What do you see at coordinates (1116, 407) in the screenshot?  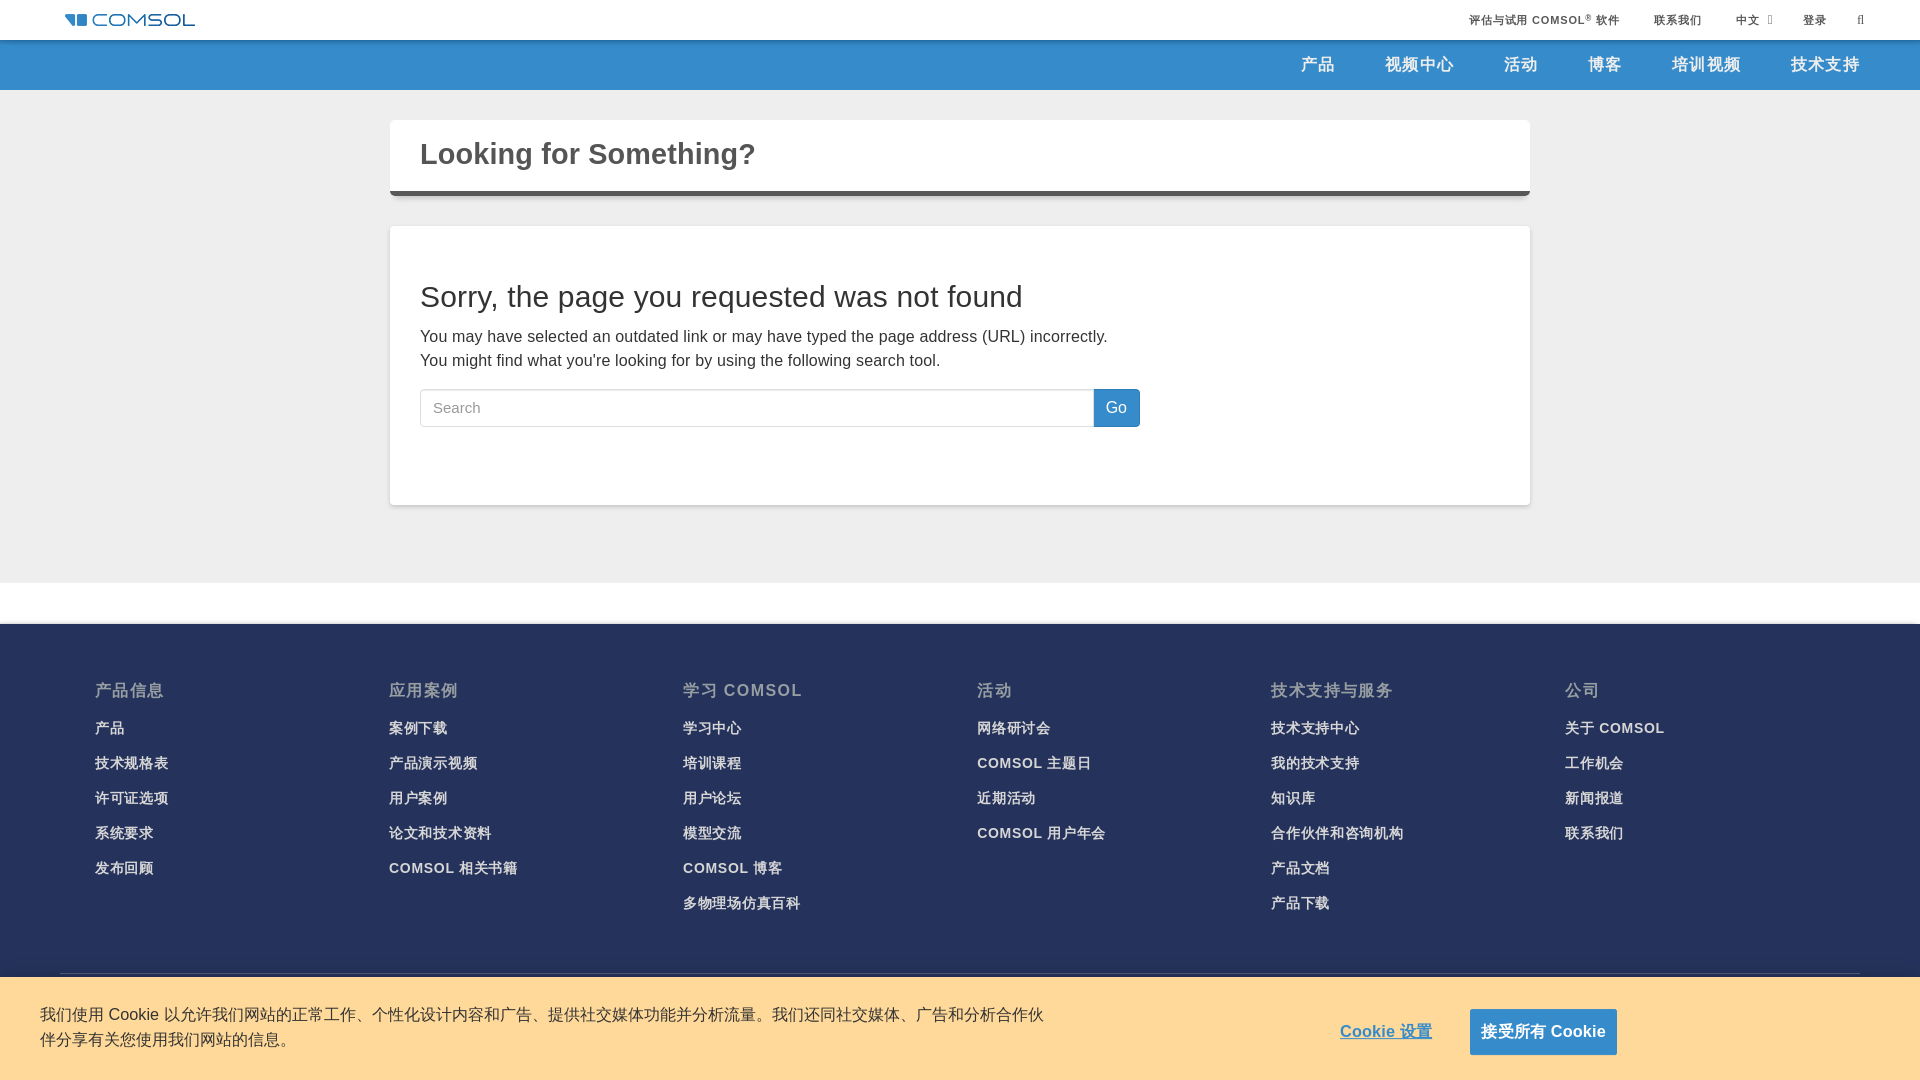 I see `Go` at bounding box center [1116, 407].